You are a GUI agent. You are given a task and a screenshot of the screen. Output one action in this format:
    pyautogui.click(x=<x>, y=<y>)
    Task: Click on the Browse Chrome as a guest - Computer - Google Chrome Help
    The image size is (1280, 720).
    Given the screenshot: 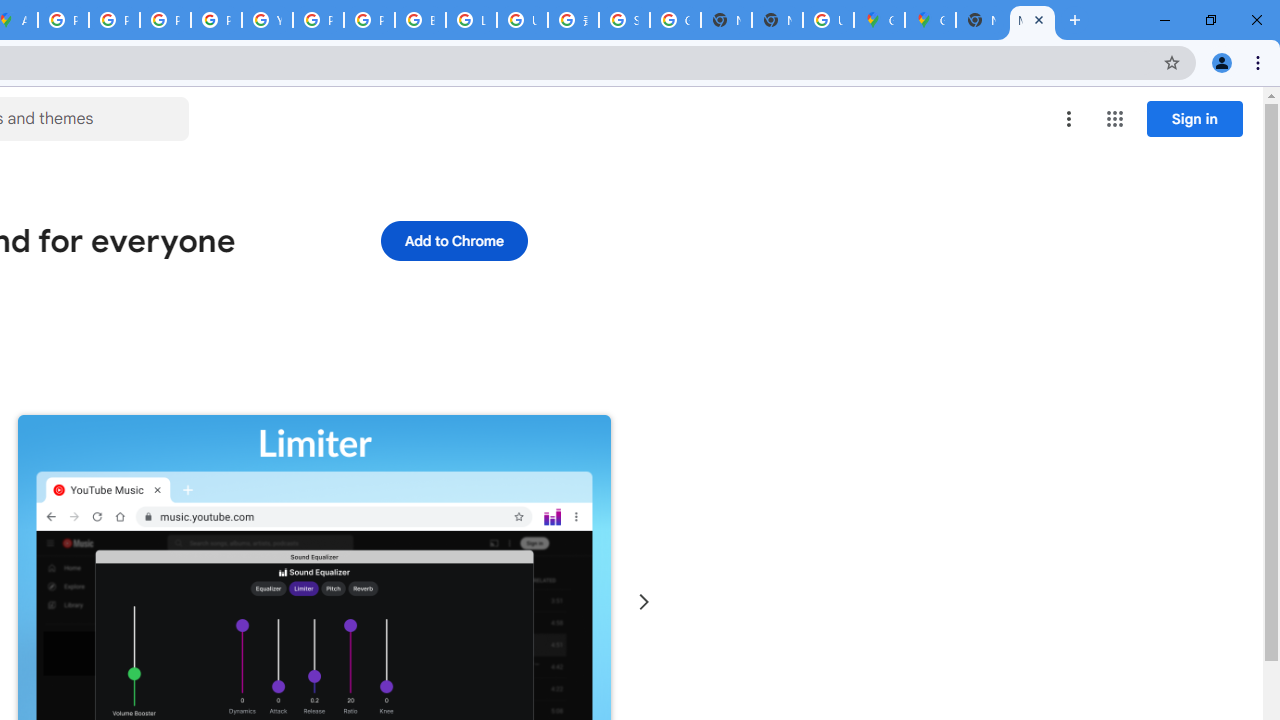 What is the action you would take?
    pyautogui.click(x=420, y=20)
    